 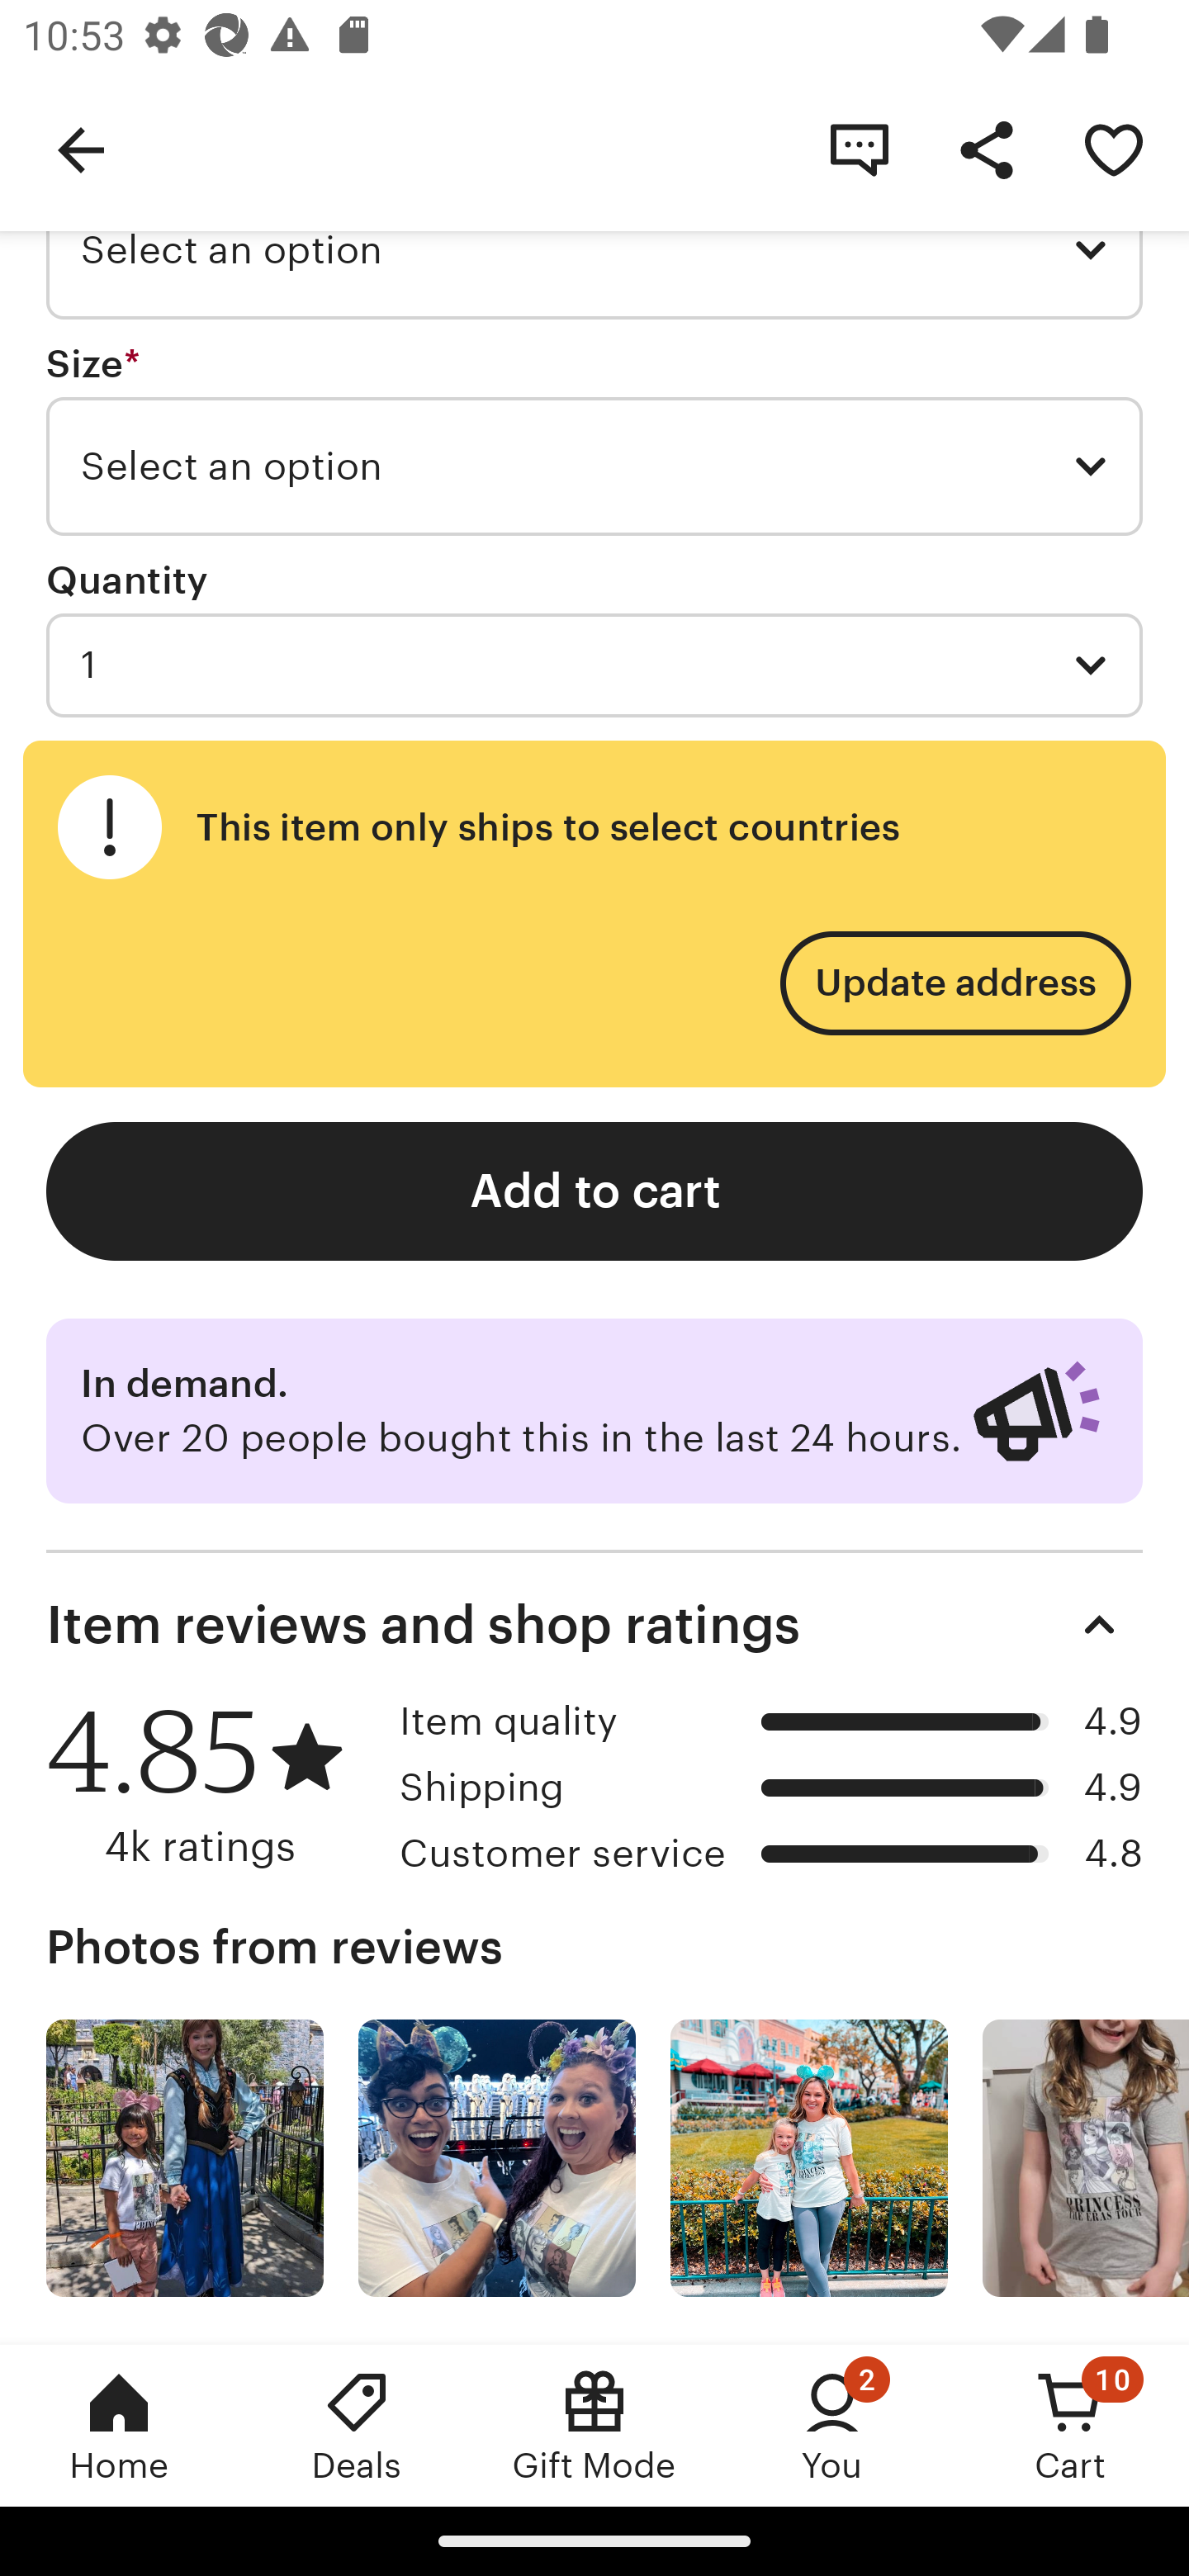 What do you see at coordinates (594, 438) in the screenshot?
I see `Size * Required Select an option` at bounding box center [594, 438].